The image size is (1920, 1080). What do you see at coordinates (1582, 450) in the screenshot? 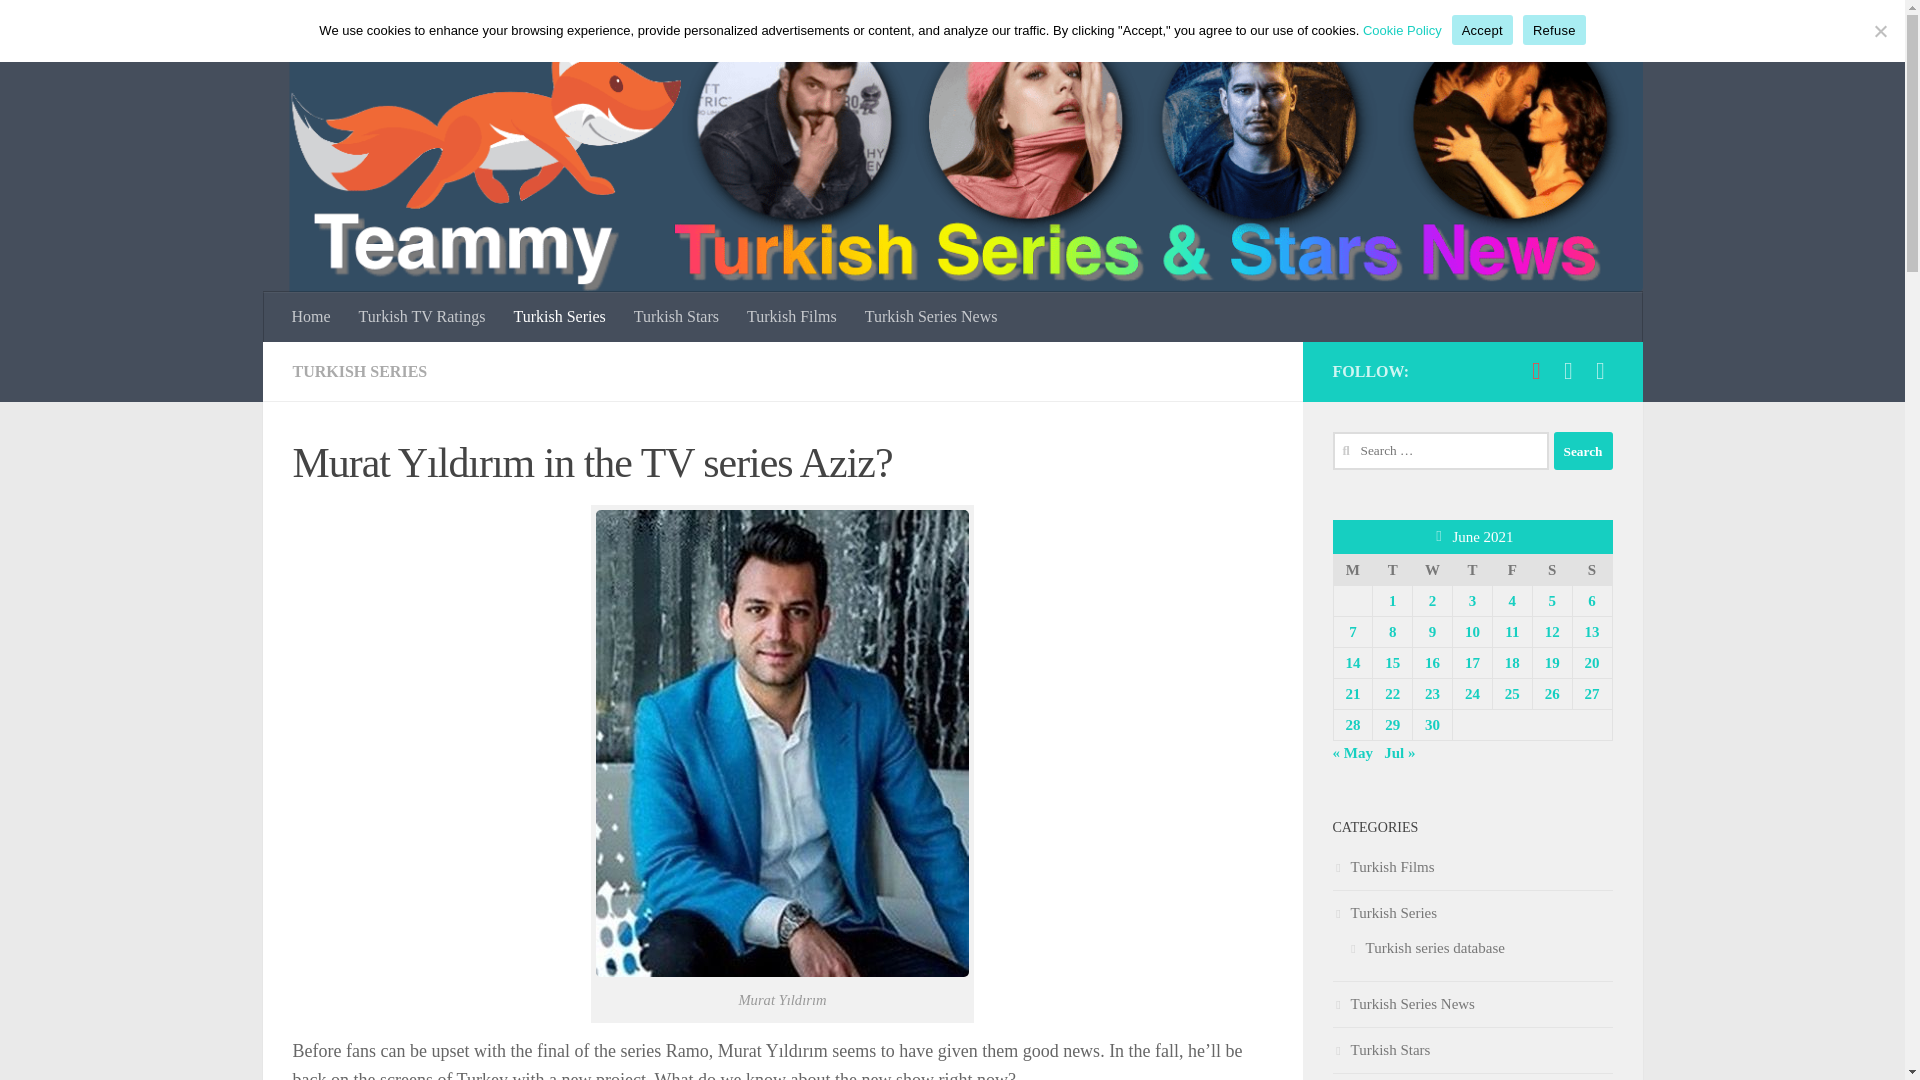
I see `Search` at bounding box center [1582, 450].